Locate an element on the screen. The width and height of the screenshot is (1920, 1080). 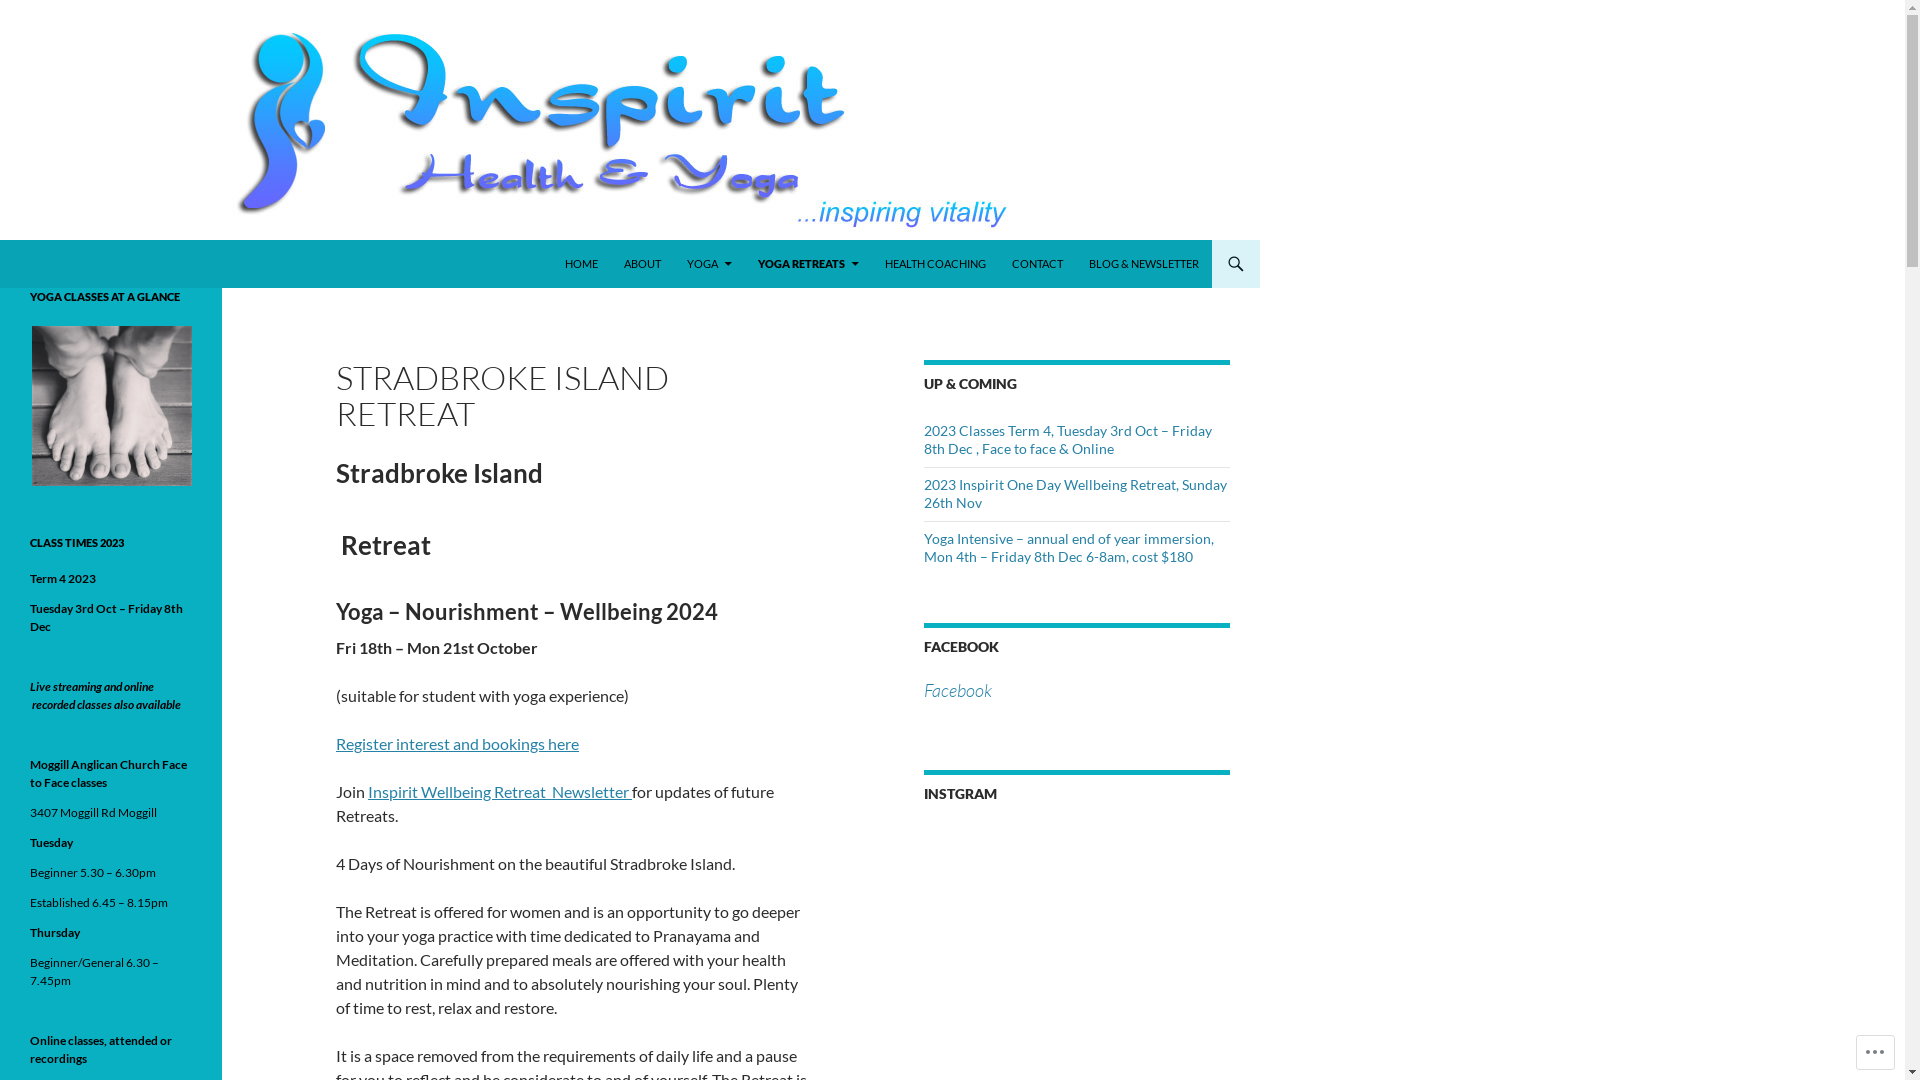
ABOUT is located at coordinates (642, 264).